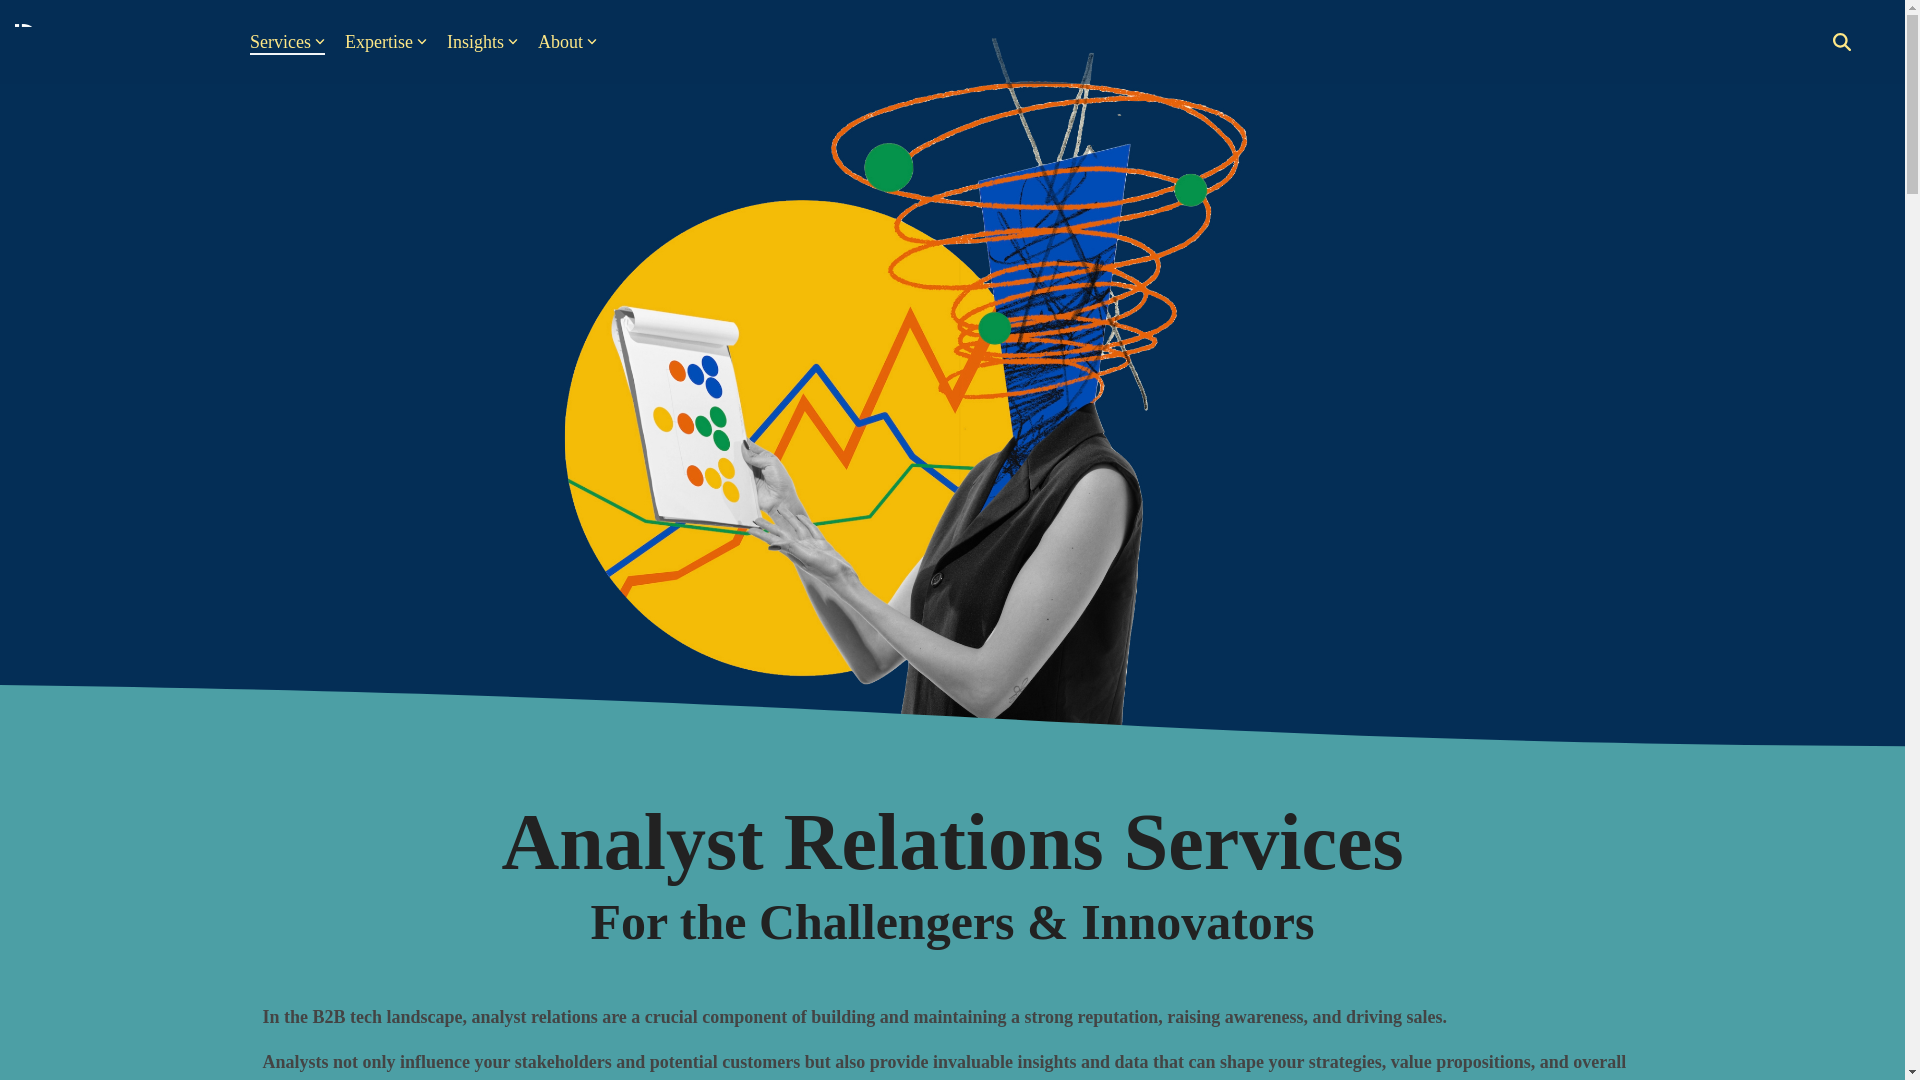 This screenshot has height=1080, width=1920. What do you see at coordinates (286, 42) in the screenshot?
I see `Services` at bounding box center [286, 42].